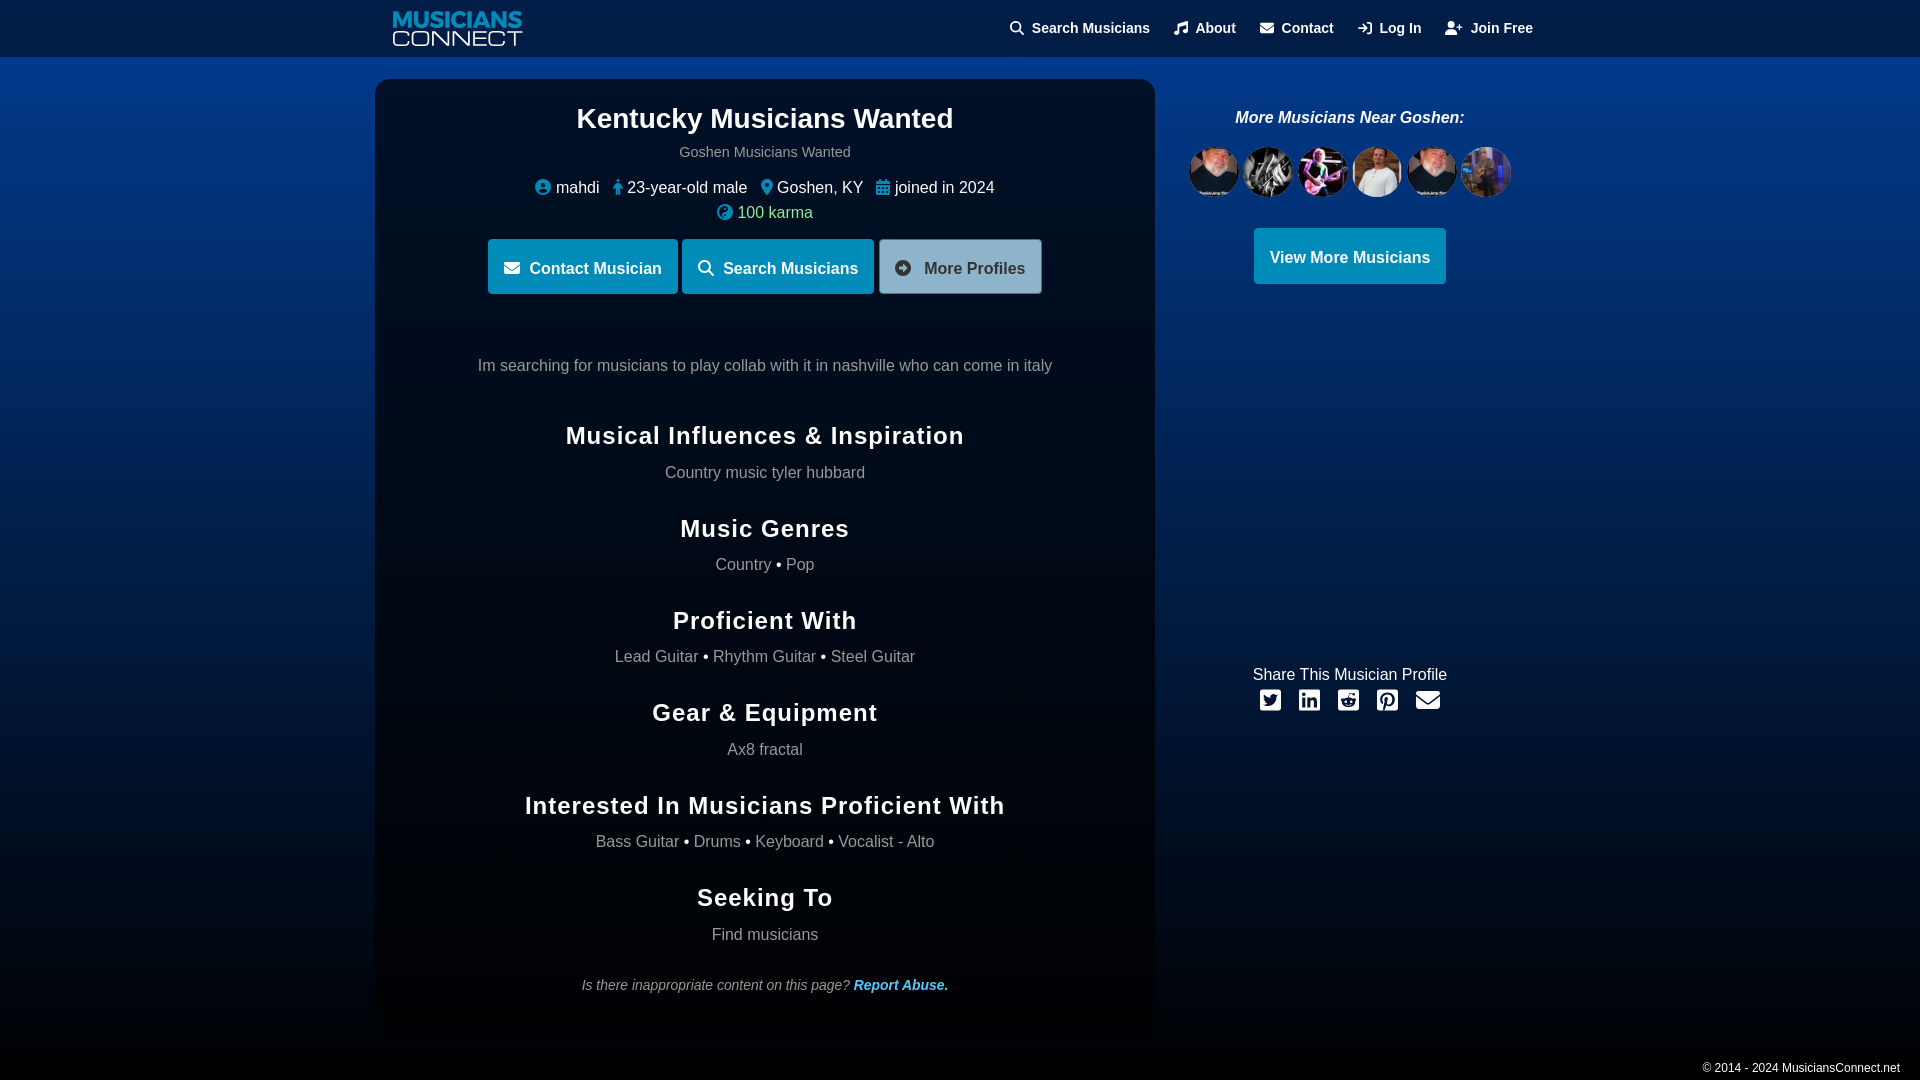 This screenshot has width=1920, height=1080. I want to click on Report Abuse., so click(901, 984).